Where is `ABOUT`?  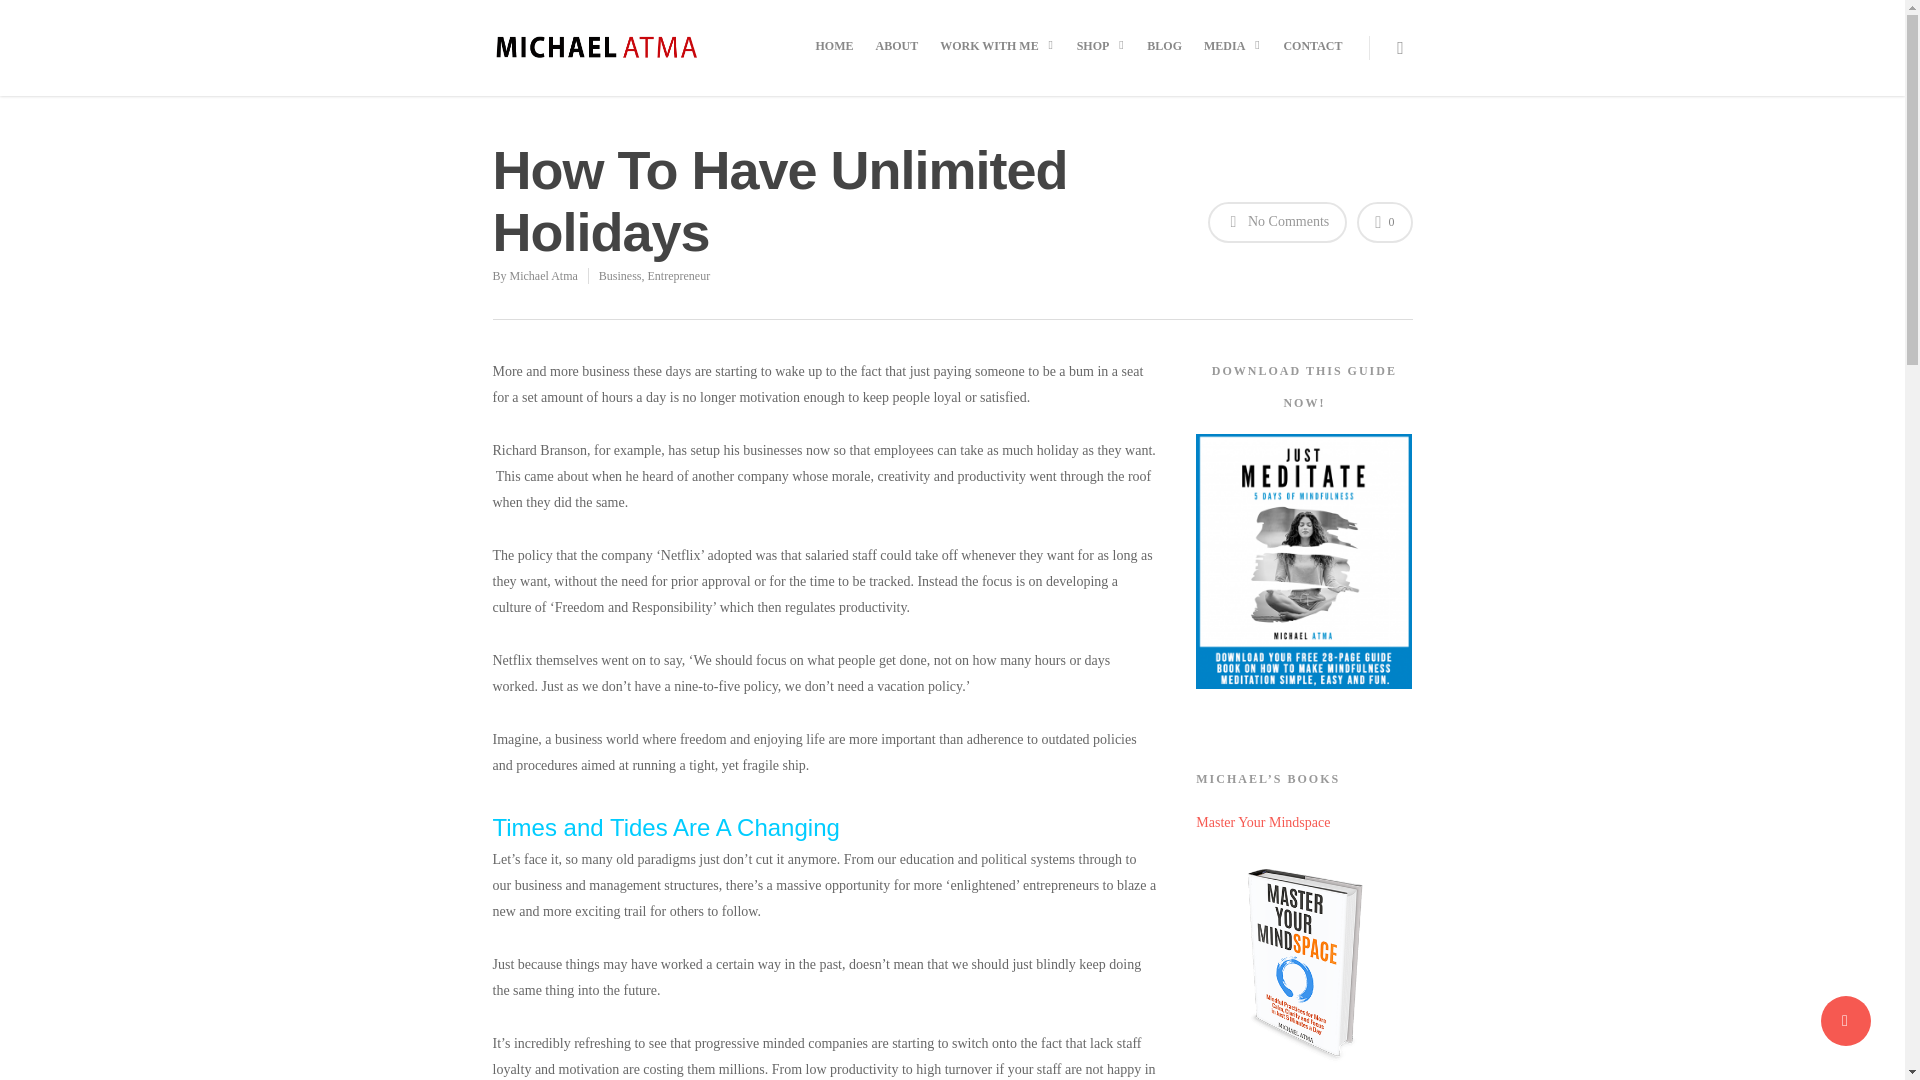
ABOUT is located at coordinates (897, 60).